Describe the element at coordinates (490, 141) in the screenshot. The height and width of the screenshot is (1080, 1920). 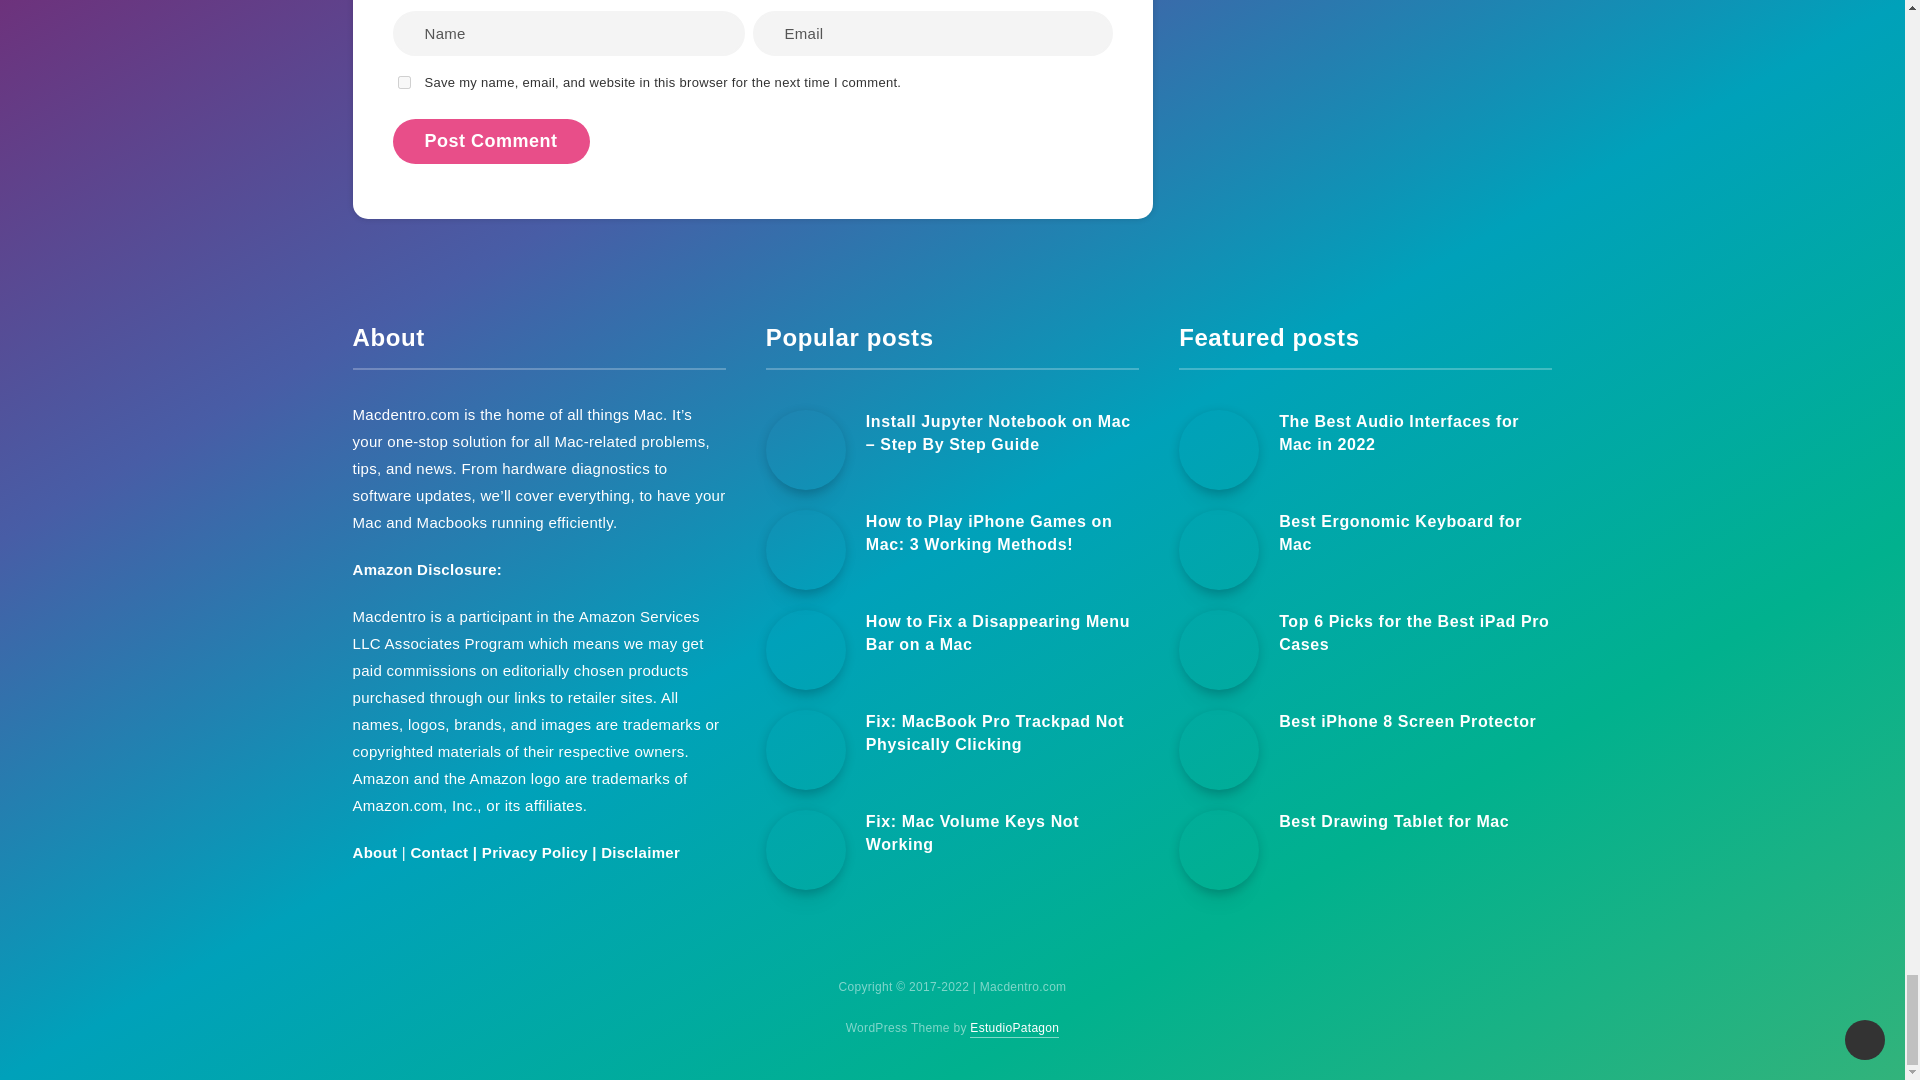
I see `Post Comment` at that location.